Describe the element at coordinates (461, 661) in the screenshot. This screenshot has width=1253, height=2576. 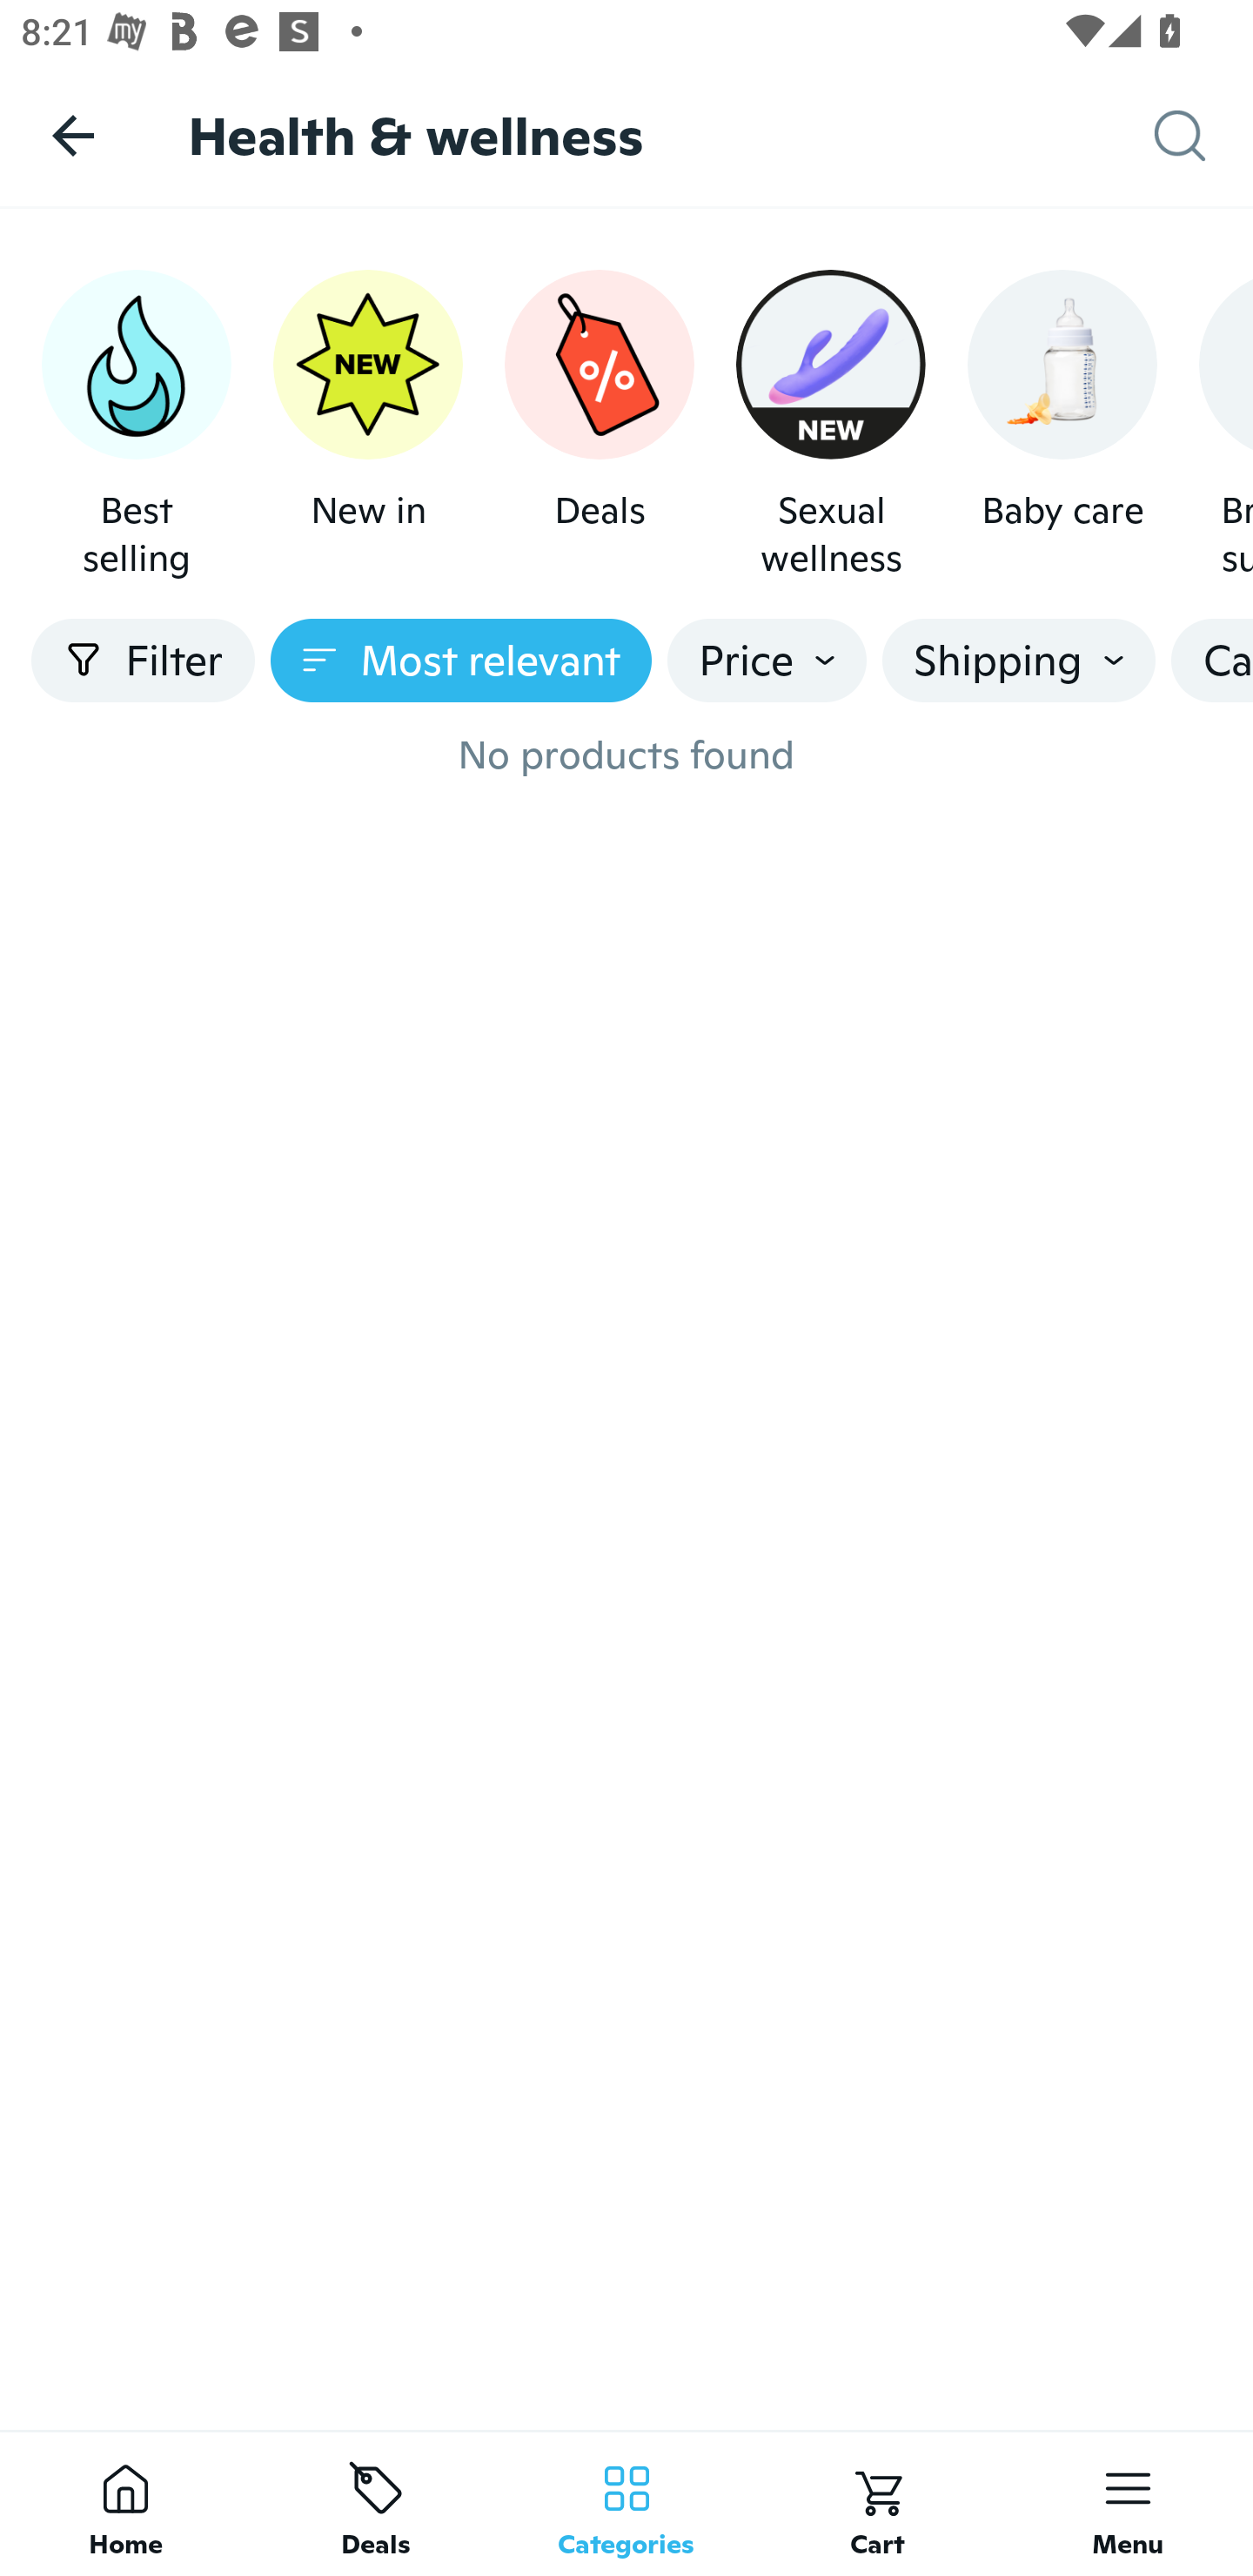
I see `Most relevant` at that location.